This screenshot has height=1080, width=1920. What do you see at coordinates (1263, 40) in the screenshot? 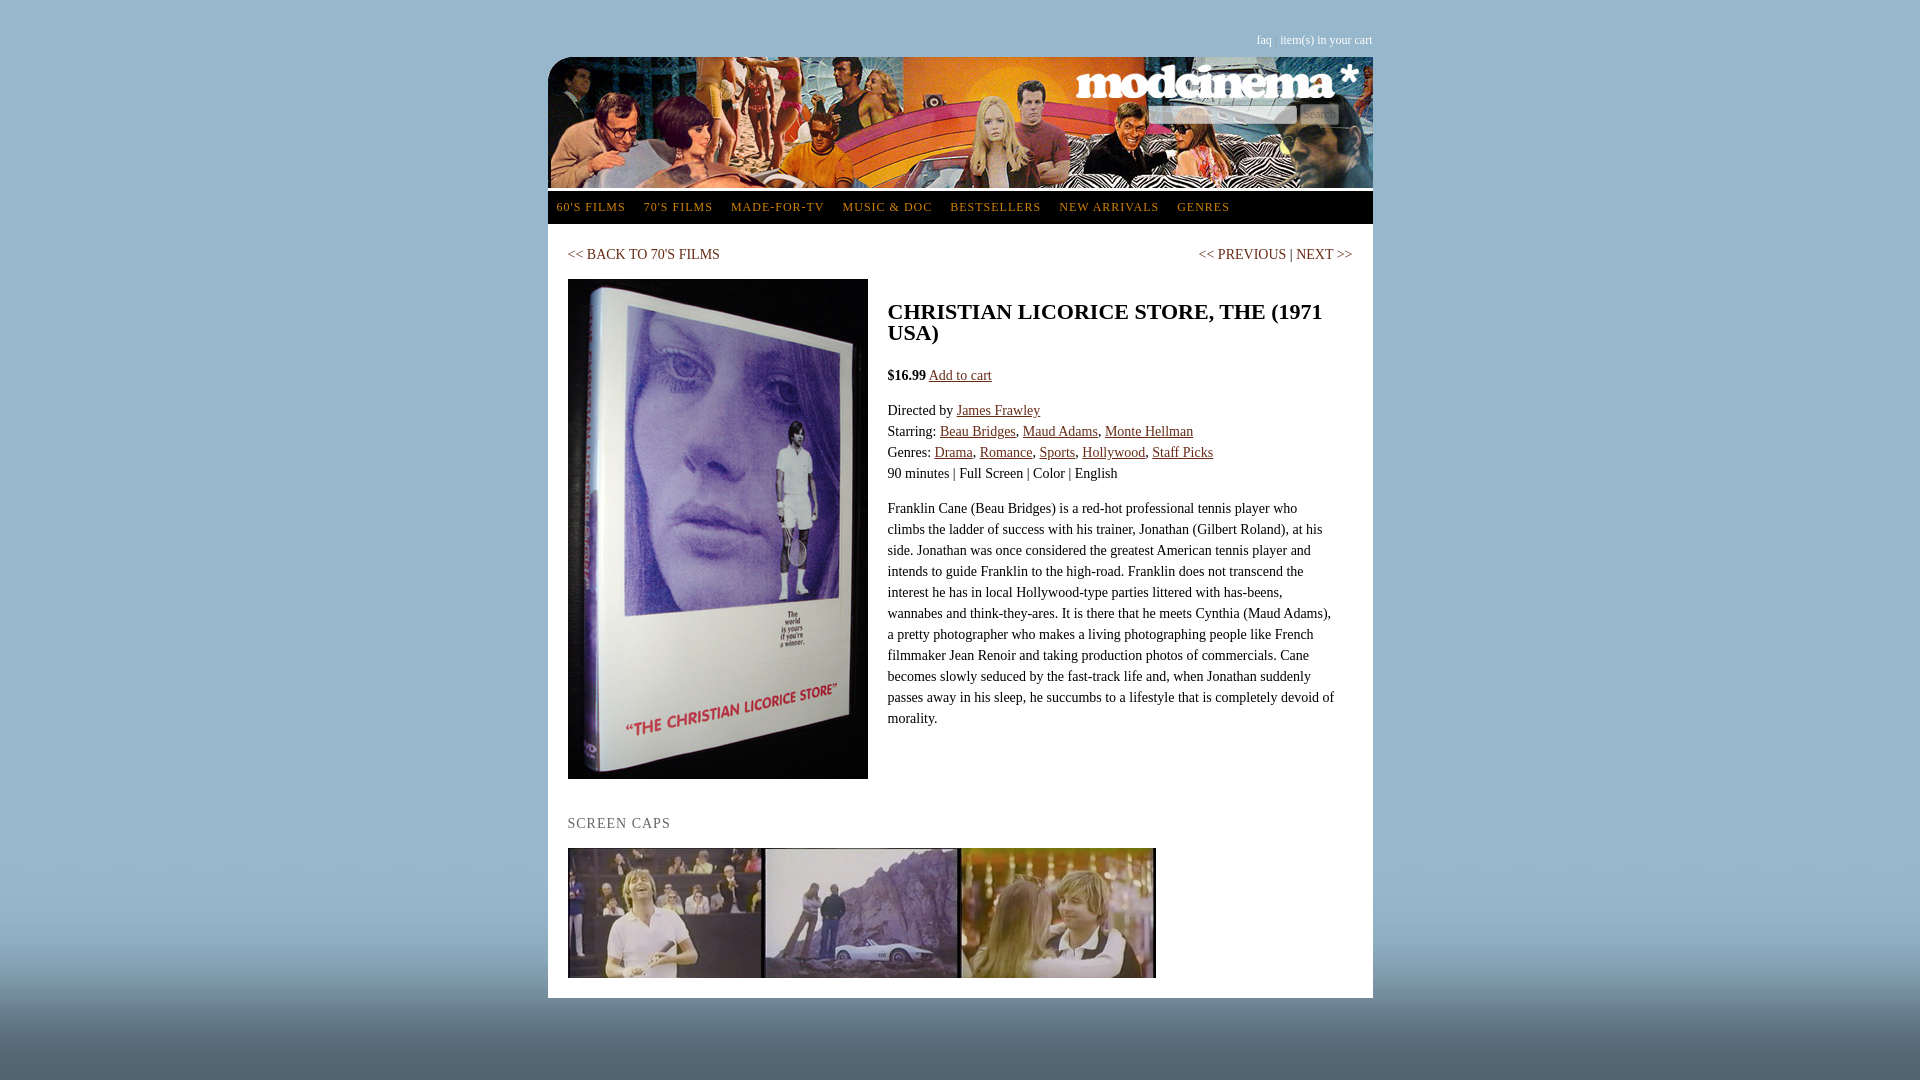
I see `faq` at bounding box center [1263, 40].